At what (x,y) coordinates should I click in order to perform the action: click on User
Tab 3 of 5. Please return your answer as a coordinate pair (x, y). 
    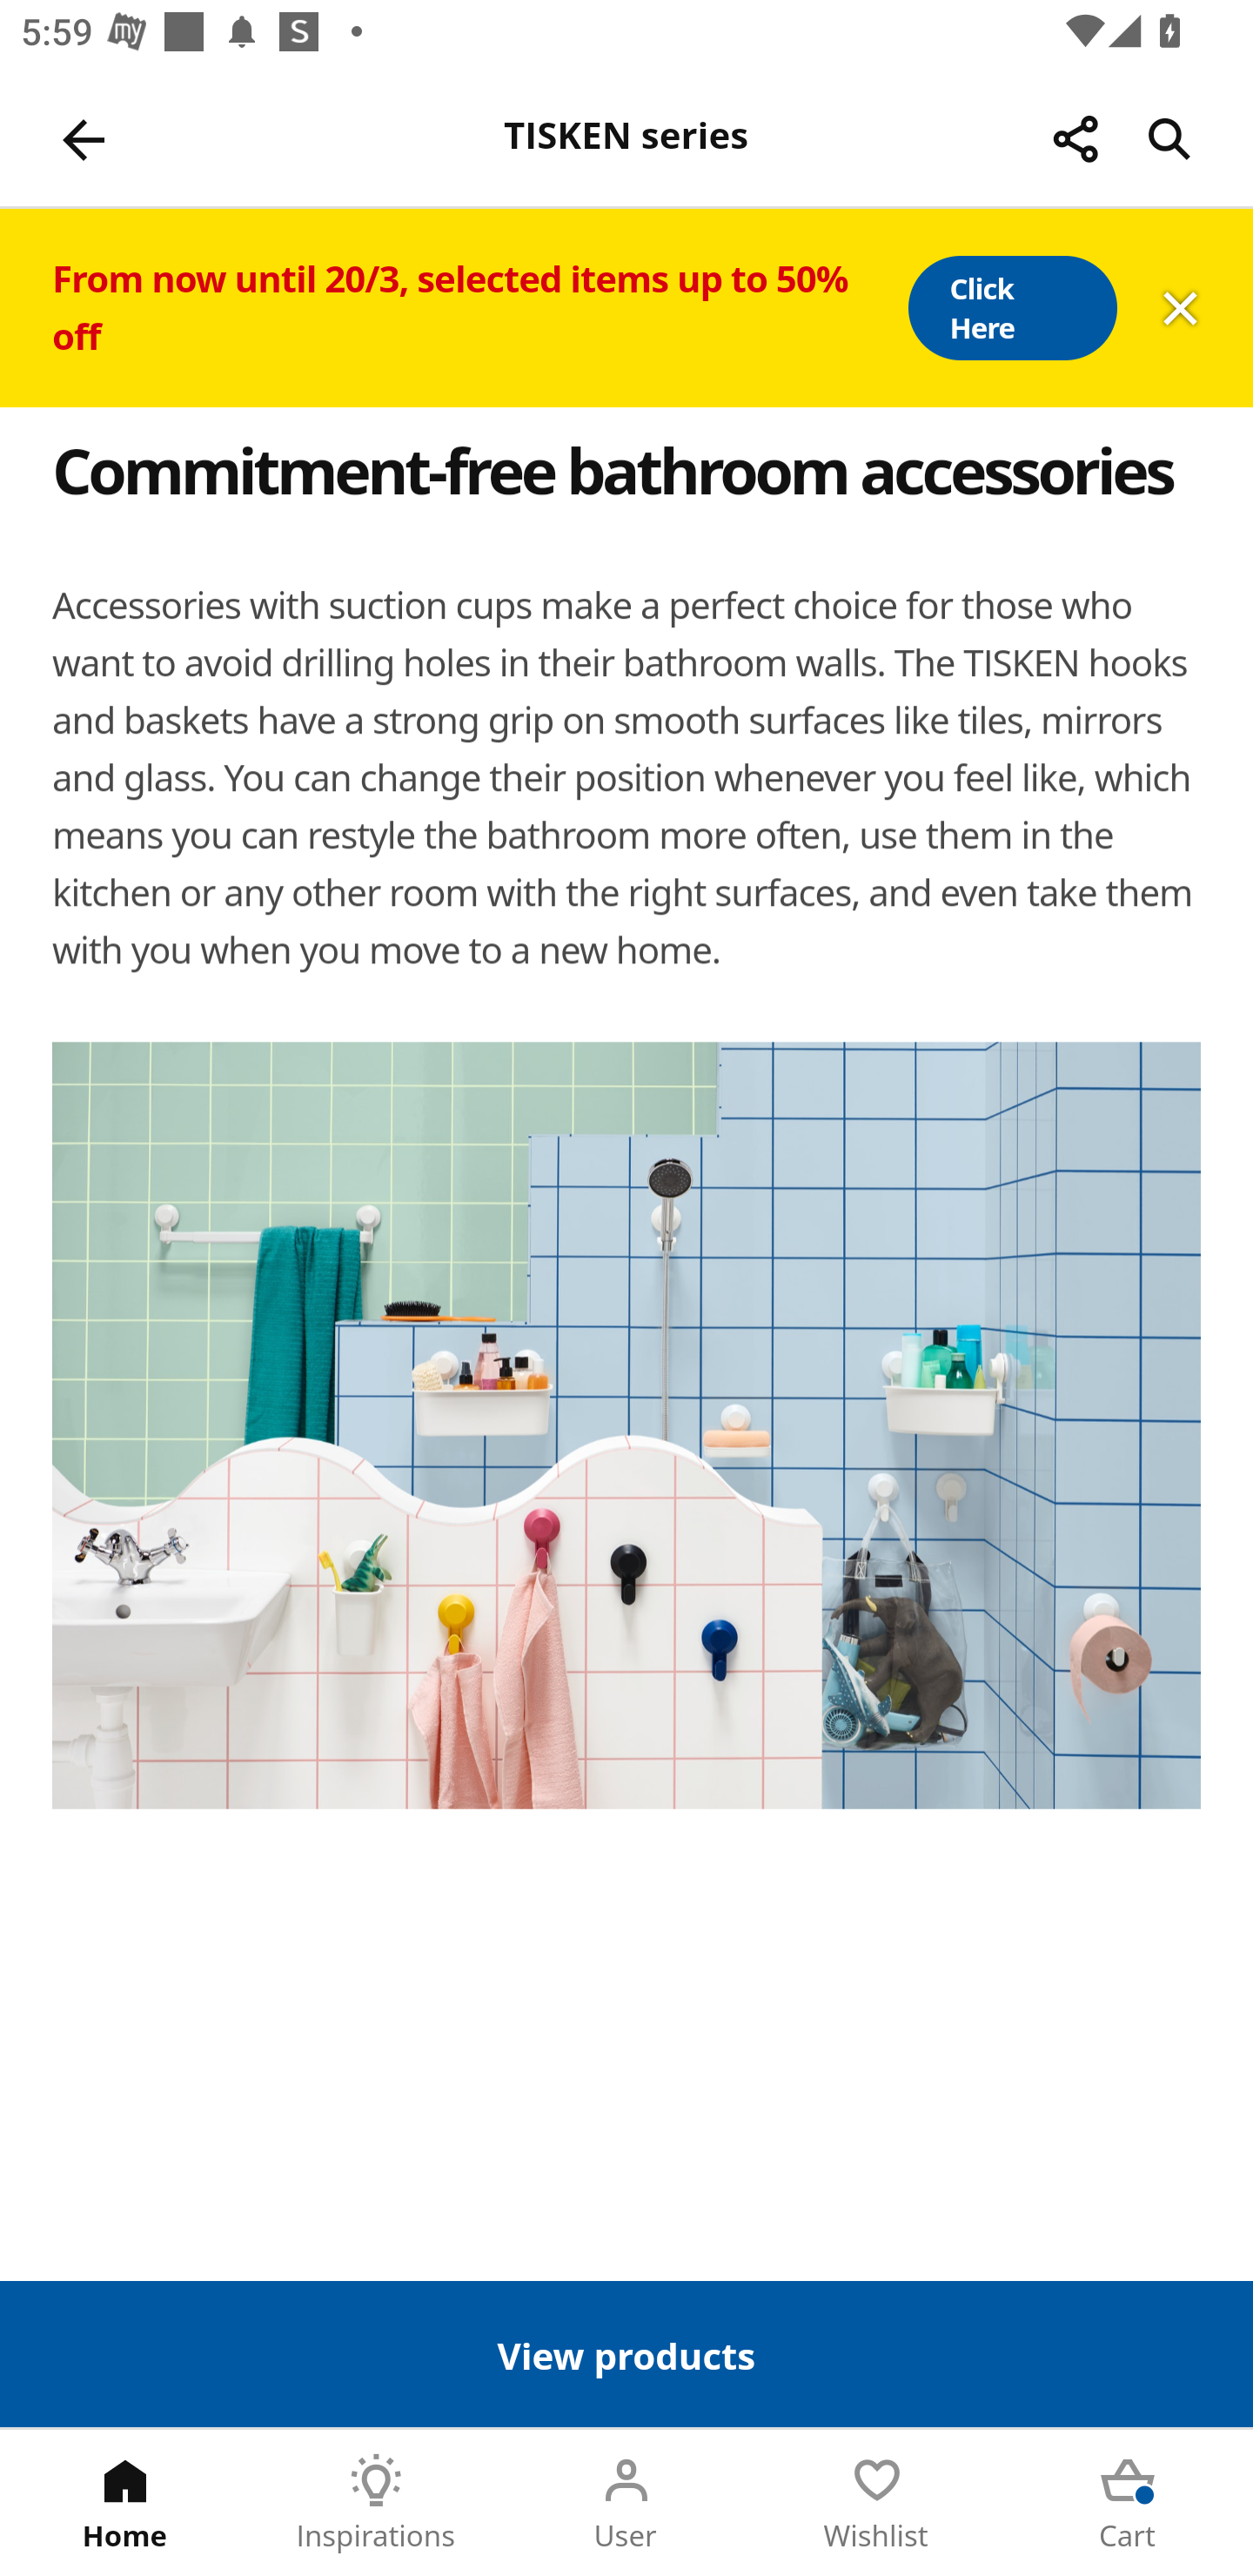
    Looking at the image, I should click on (626, 2503).